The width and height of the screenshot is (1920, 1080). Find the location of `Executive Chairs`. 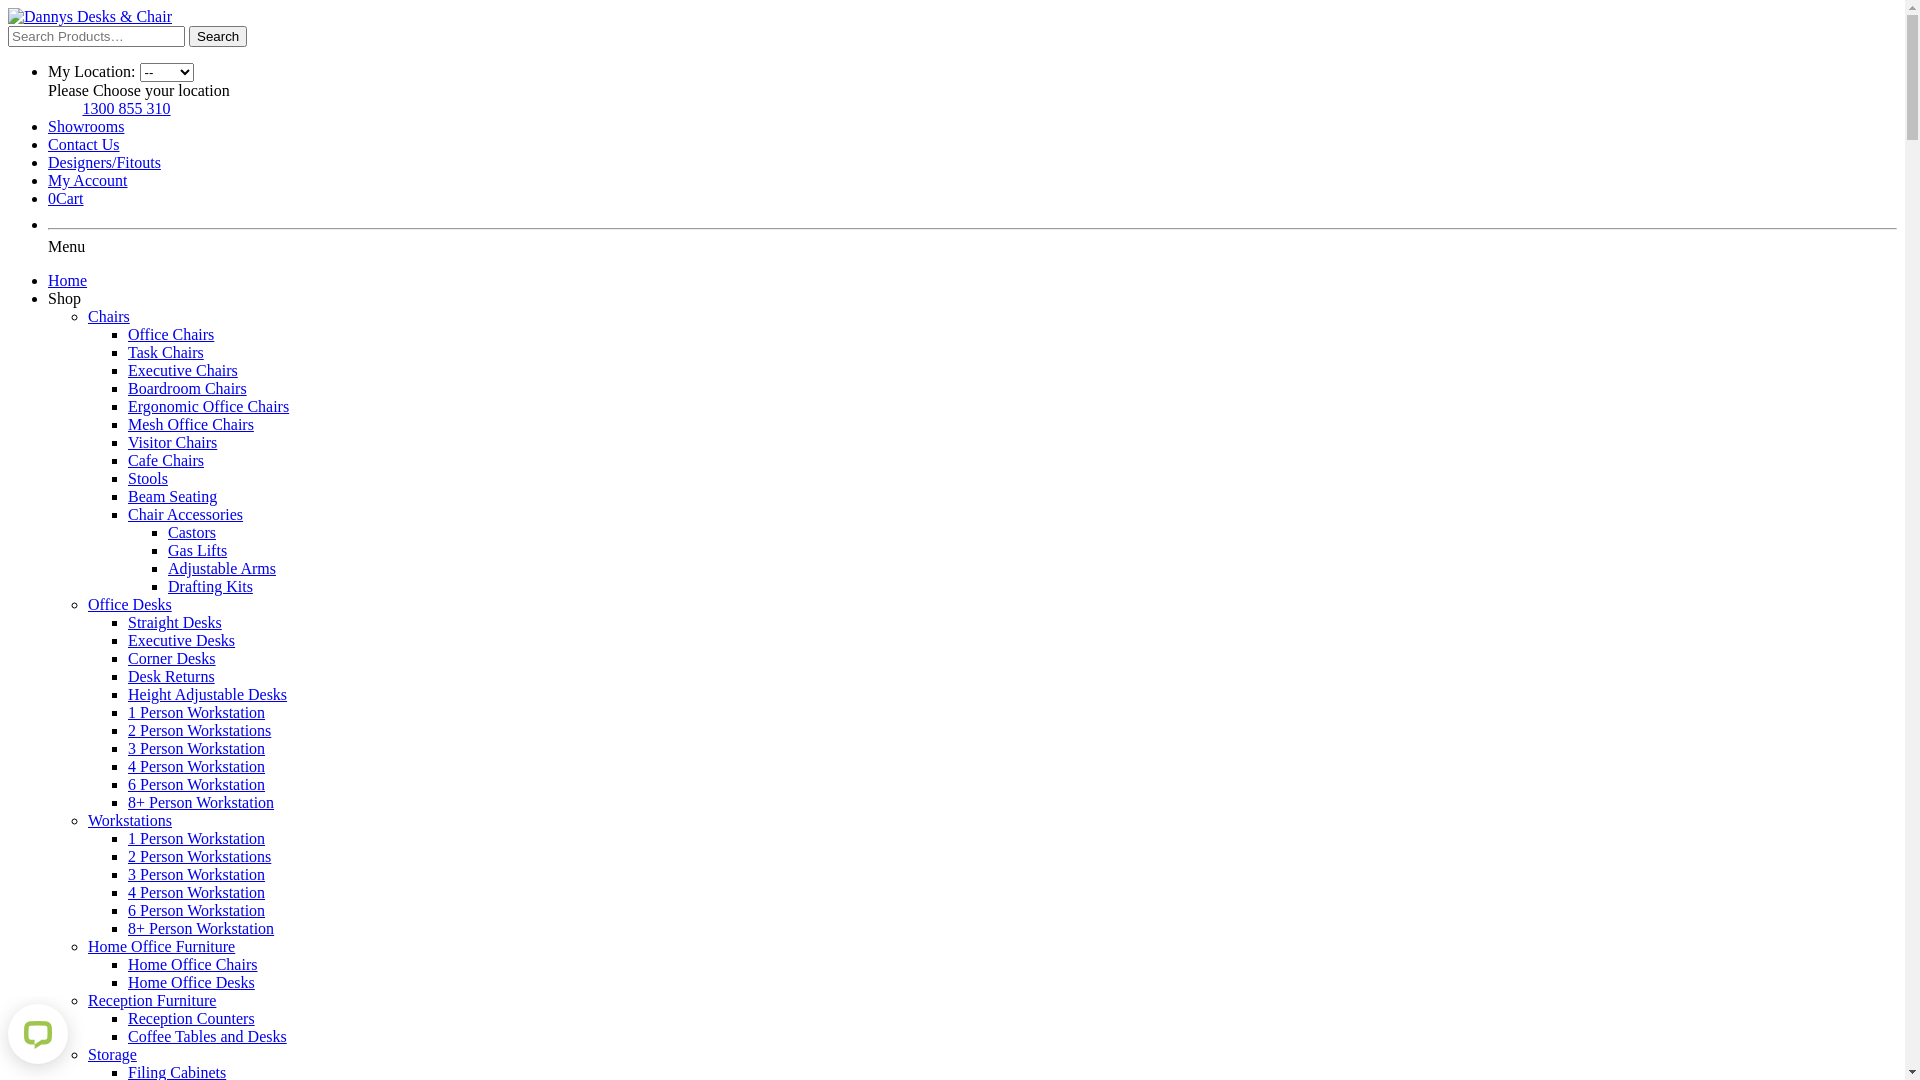

Executive Chairs is located at coordinates (183, 370).